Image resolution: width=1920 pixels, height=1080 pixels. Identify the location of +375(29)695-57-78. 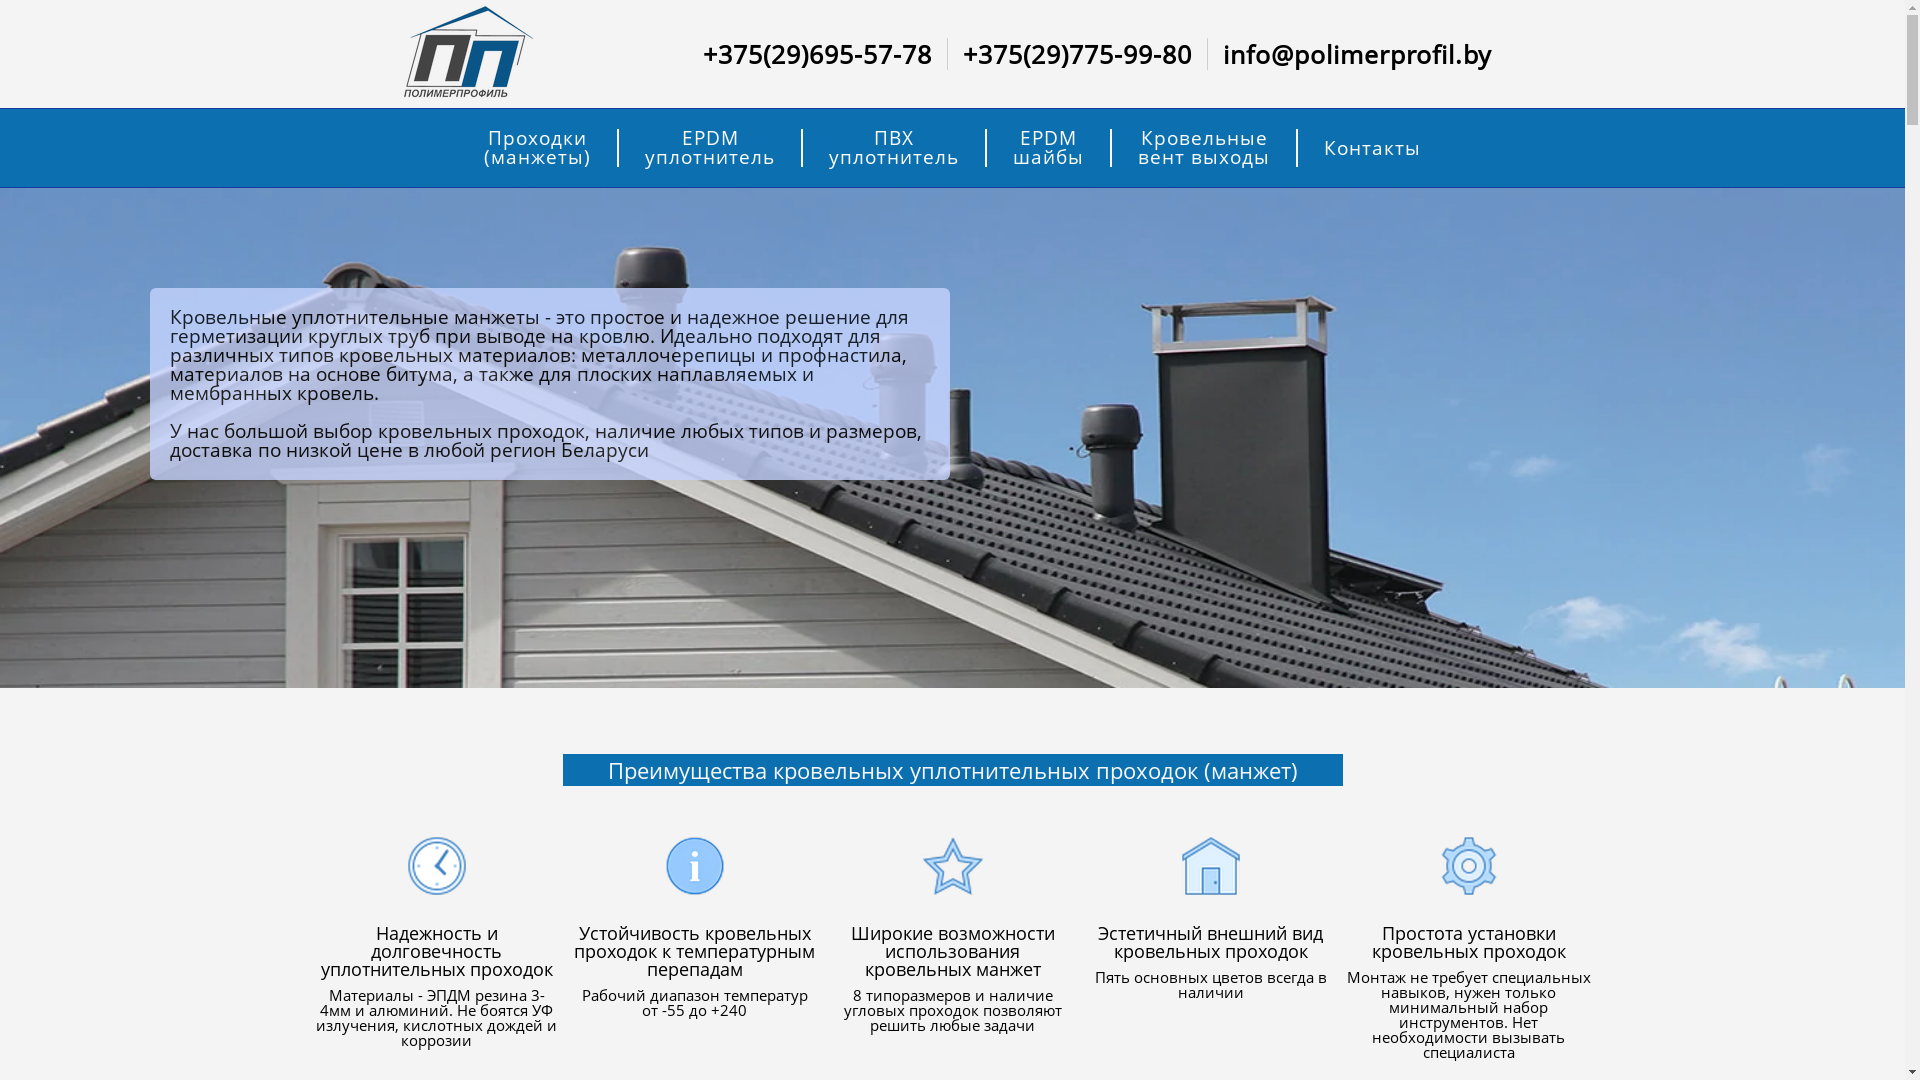
(818, 54).